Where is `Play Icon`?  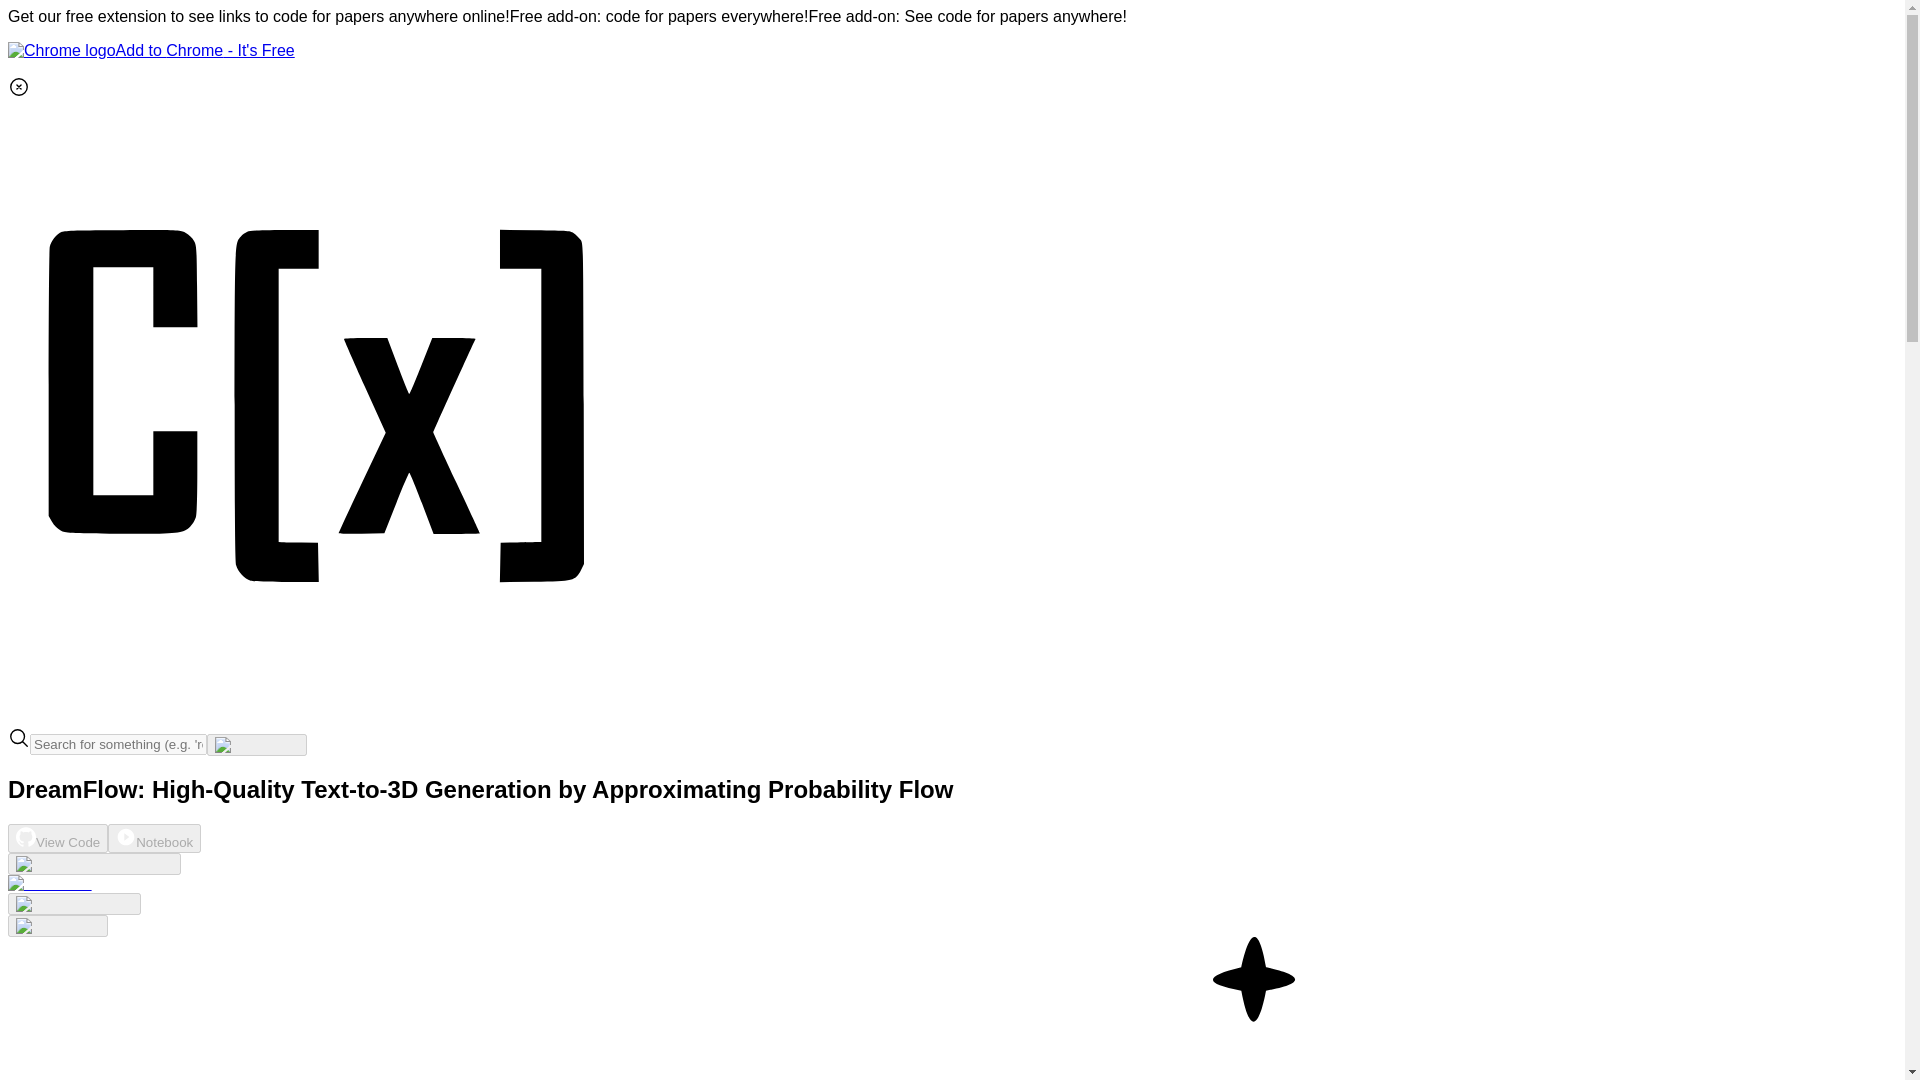
Play Icon is located at coordinates (126, 836).